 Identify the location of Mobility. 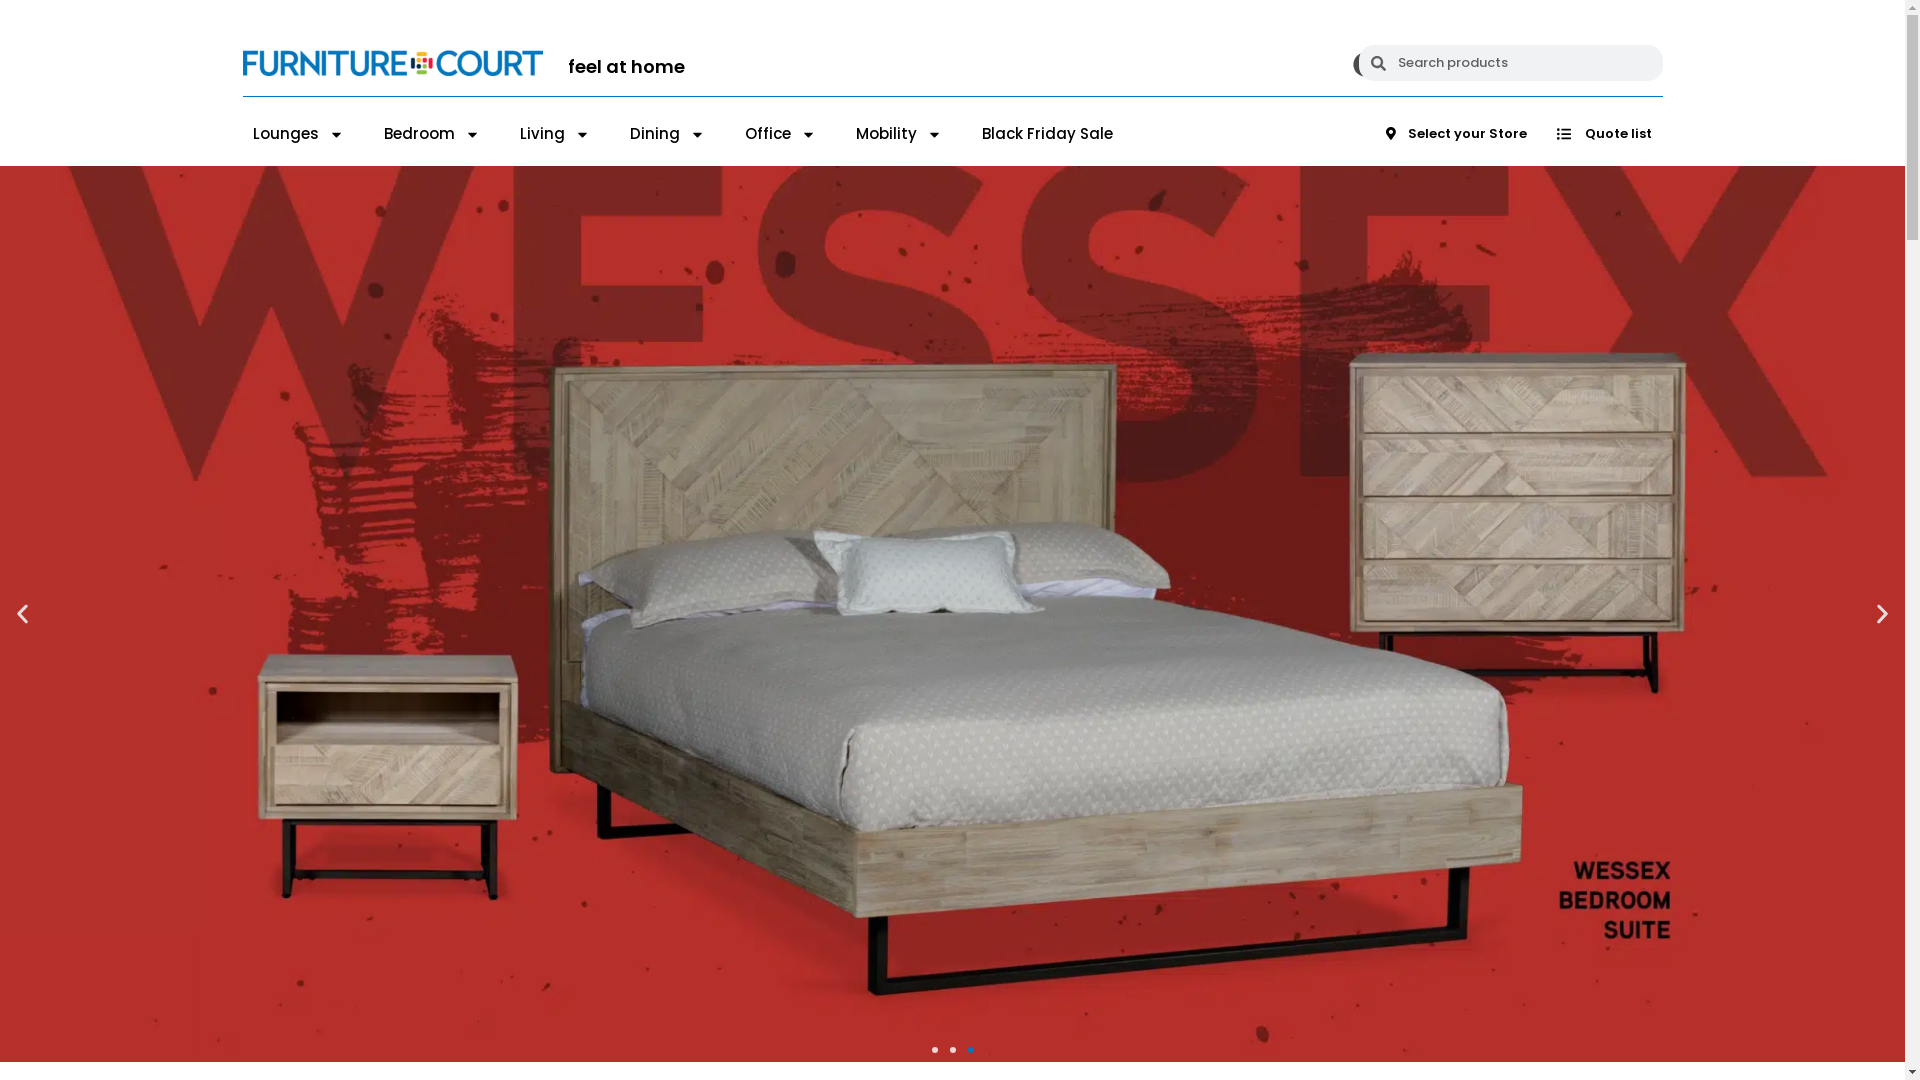
(899, 134).